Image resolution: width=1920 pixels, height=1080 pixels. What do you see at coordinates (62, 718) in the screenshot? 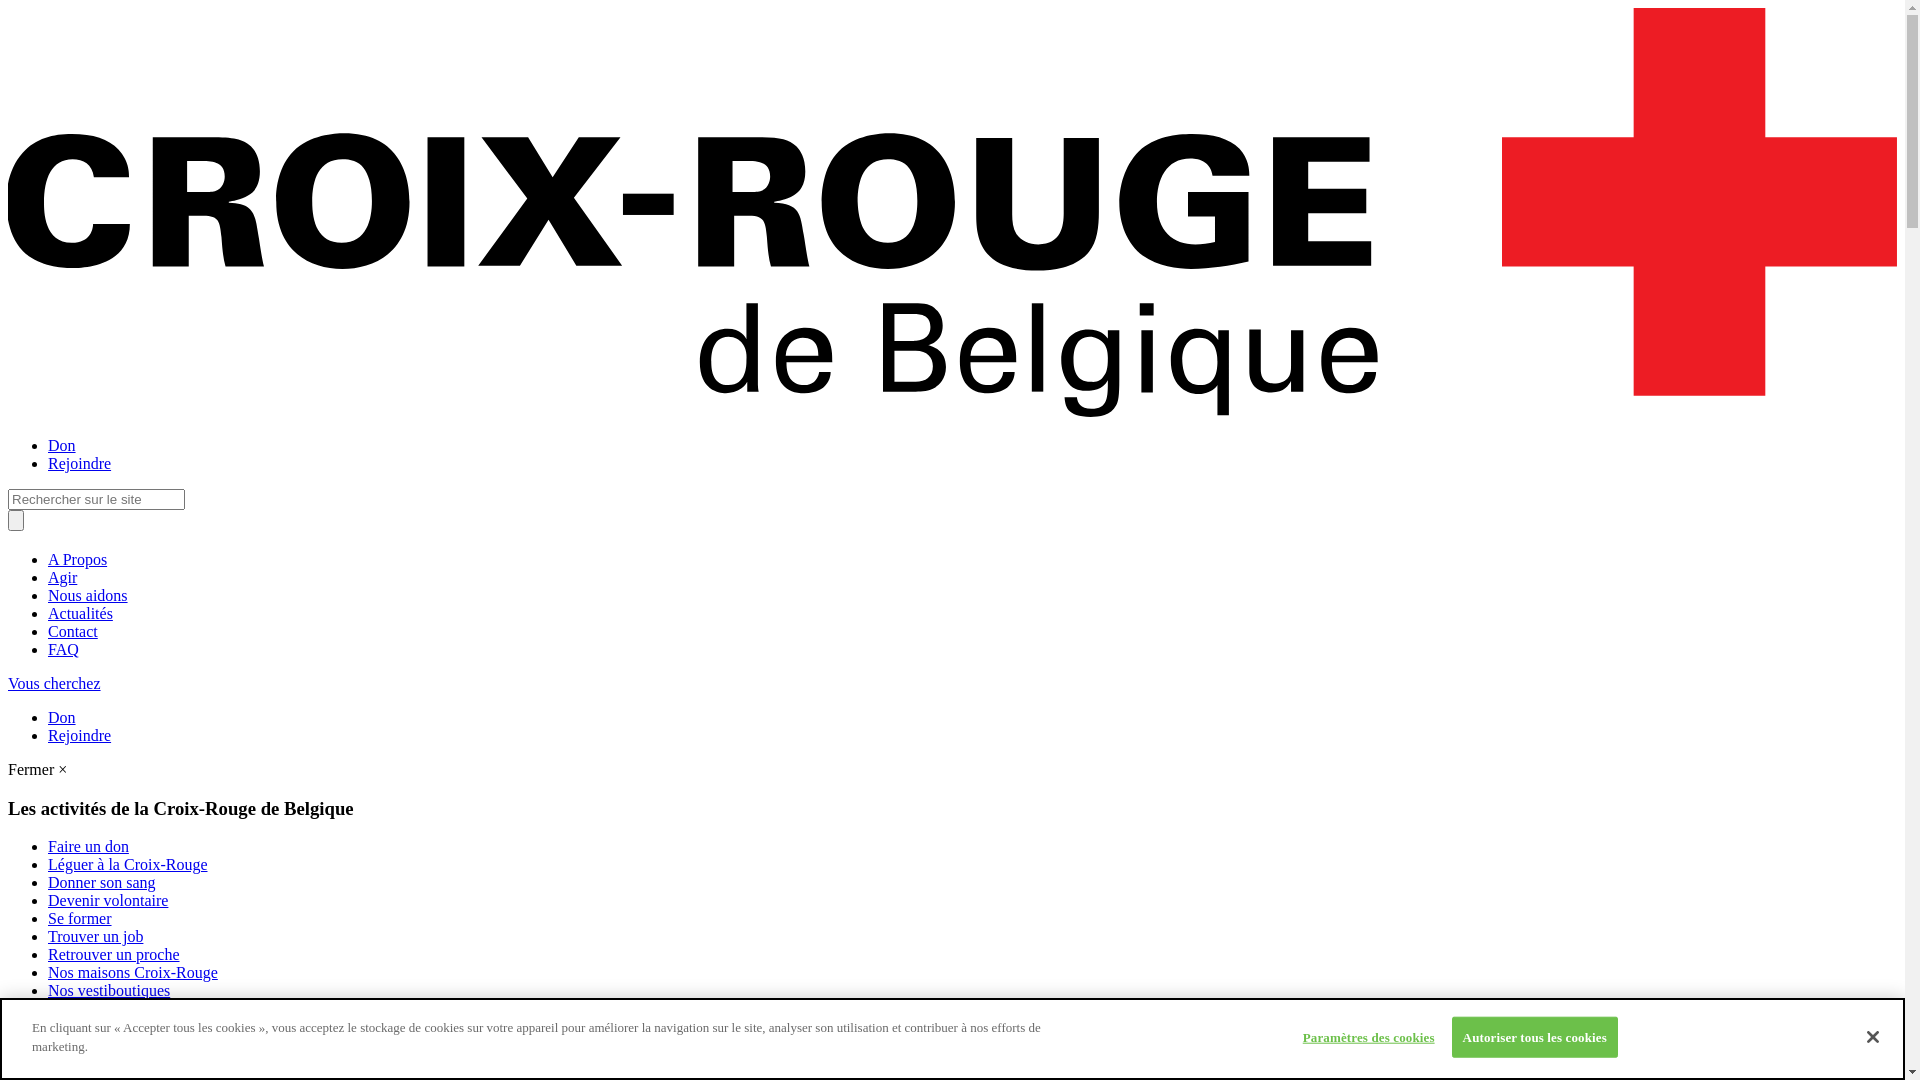
I see `Don` at bounding box center [62, 718].